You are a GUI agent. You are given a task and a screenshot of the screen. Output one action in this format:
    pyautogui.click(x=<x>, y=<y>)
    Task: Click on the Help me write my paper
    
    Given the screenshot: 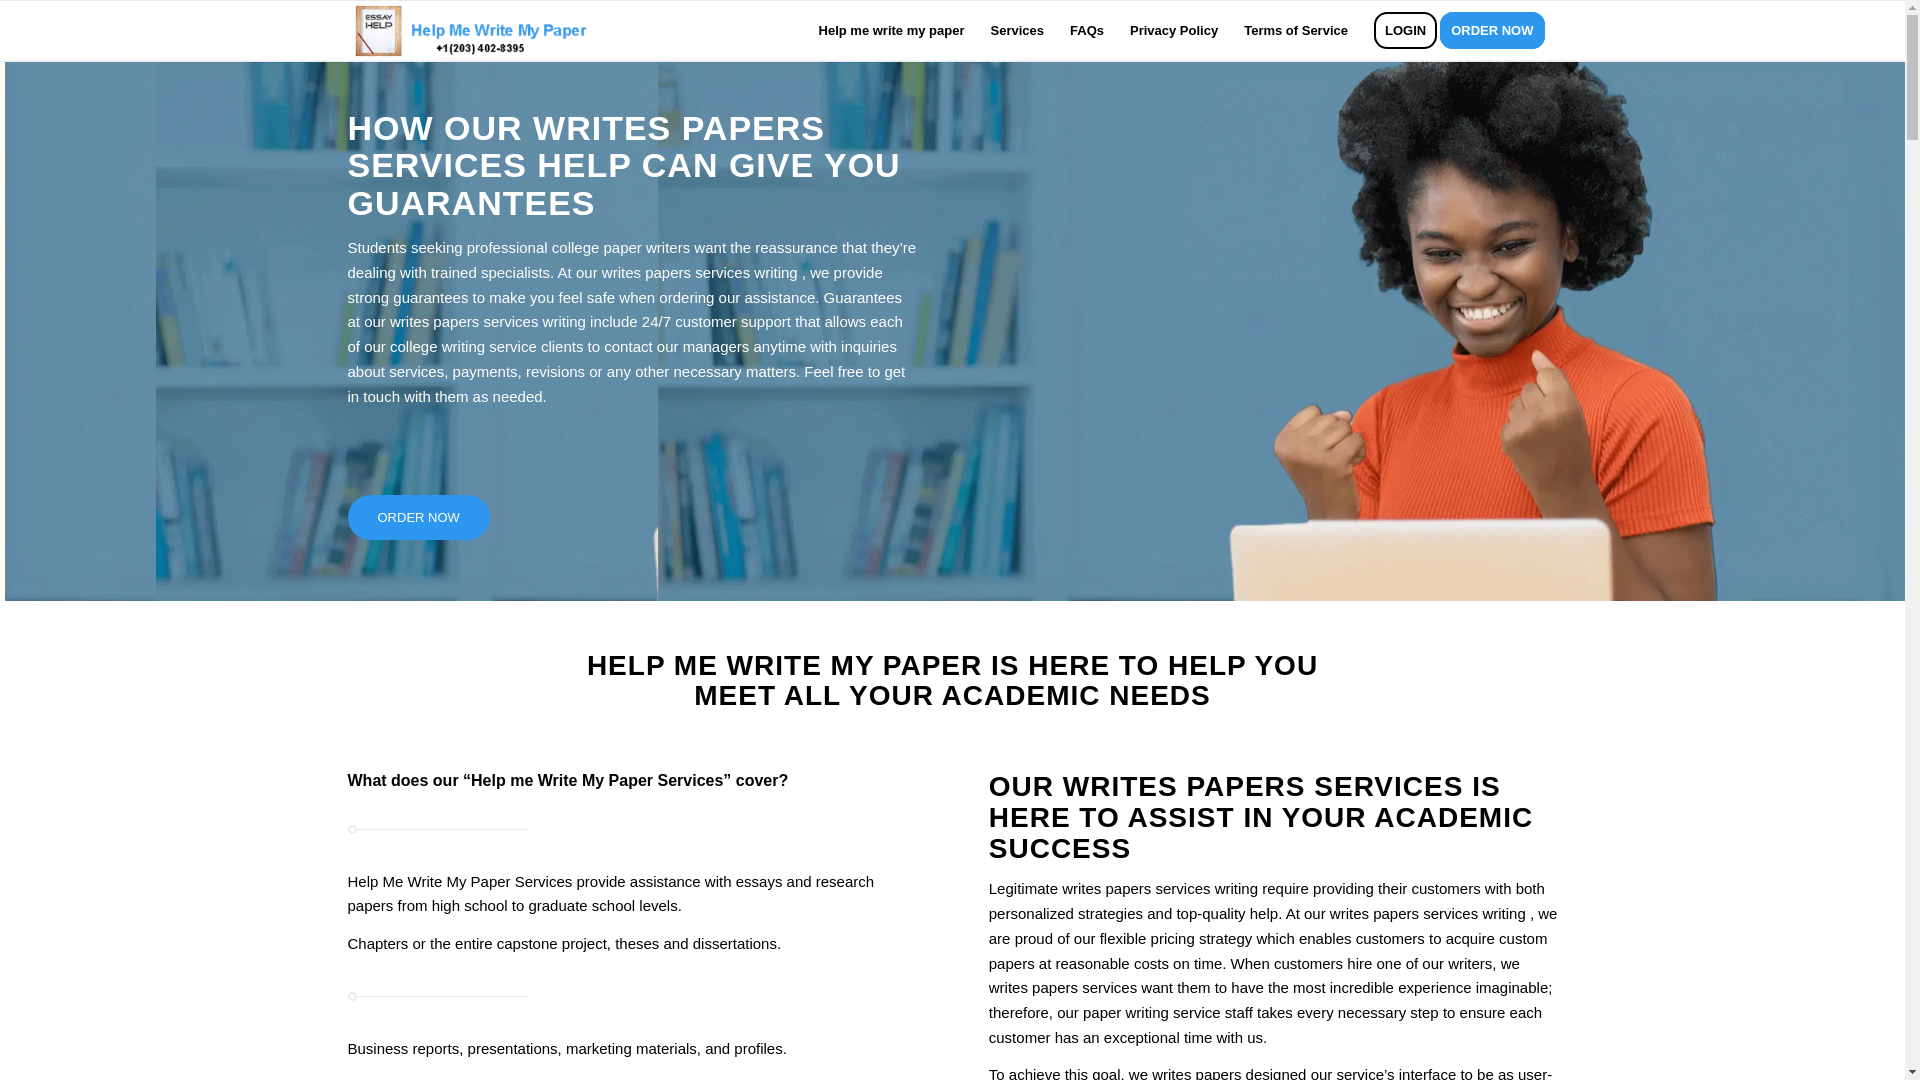 What is the action you would take?
    pyautogui.click(x=892, y=30)
    